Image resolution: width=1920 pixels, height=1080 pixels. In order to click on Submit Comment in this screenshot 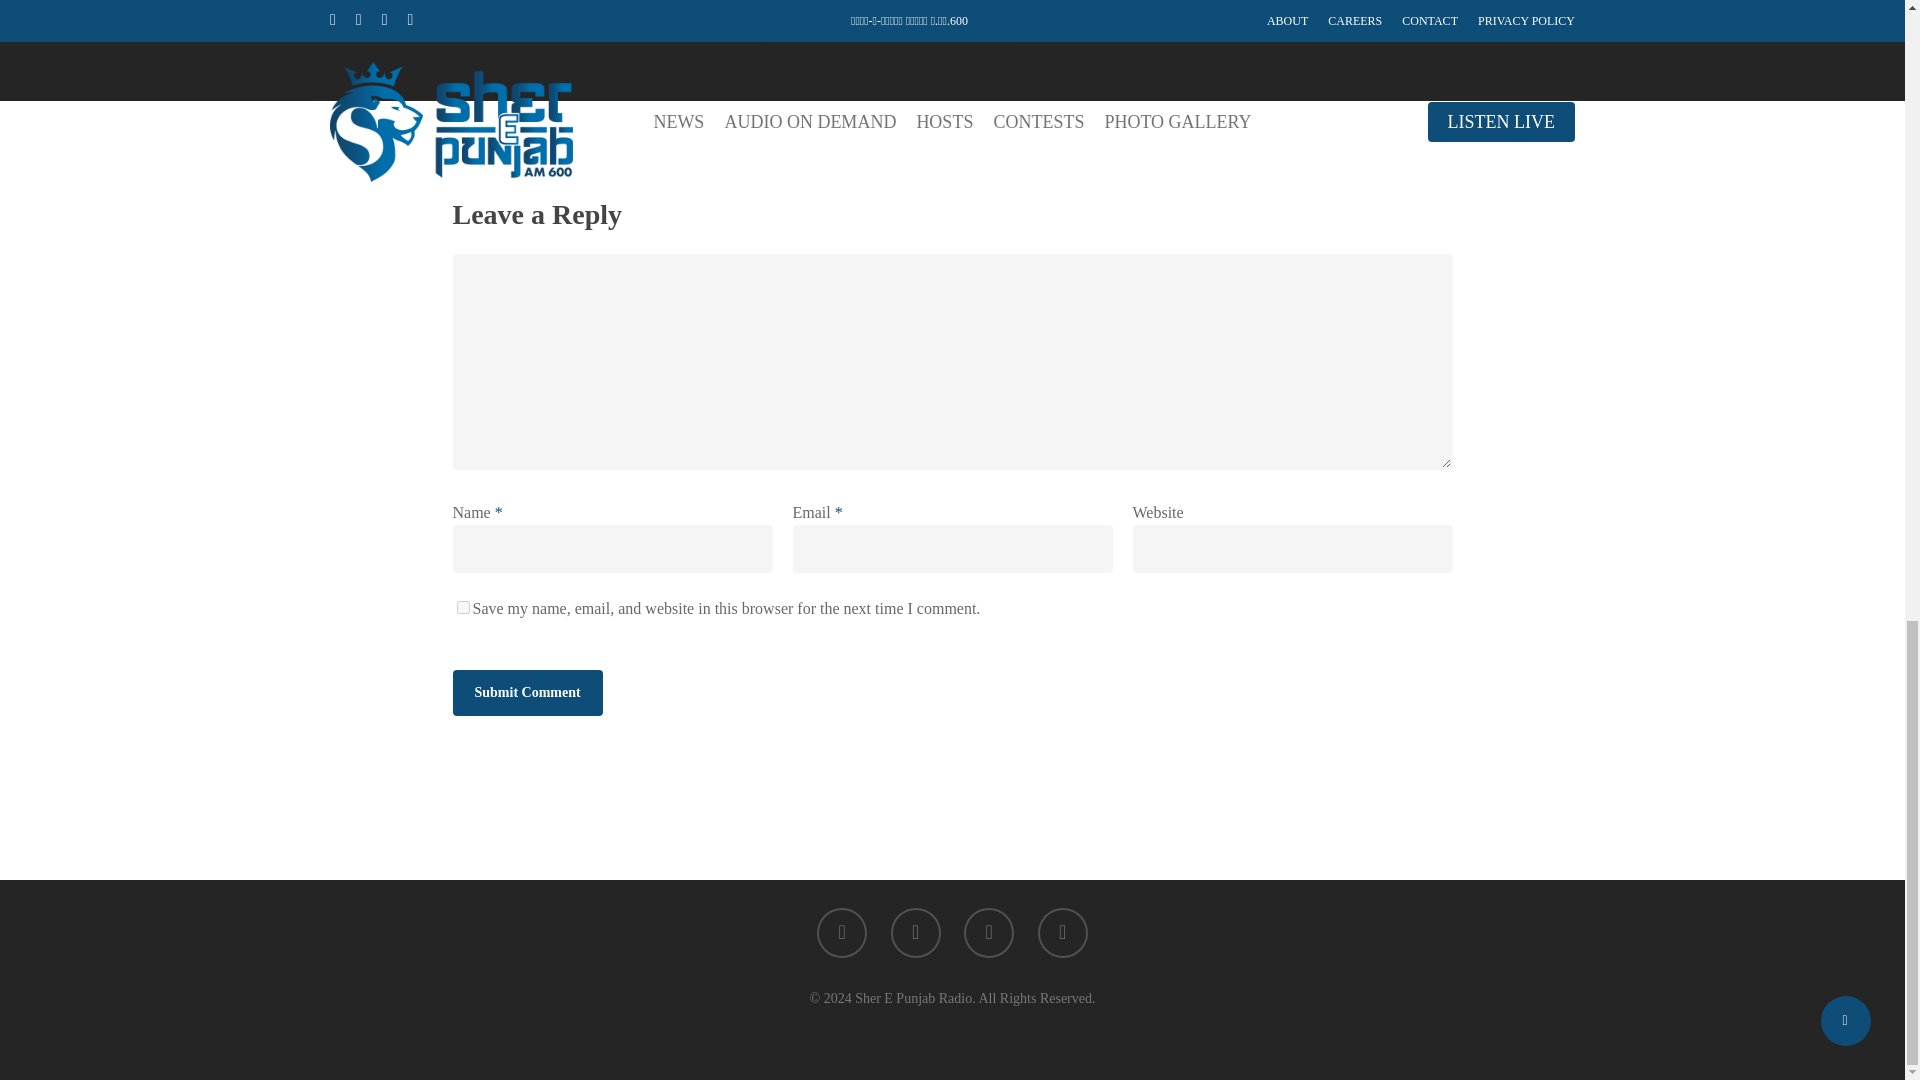, I will do `click(526, 692)`.